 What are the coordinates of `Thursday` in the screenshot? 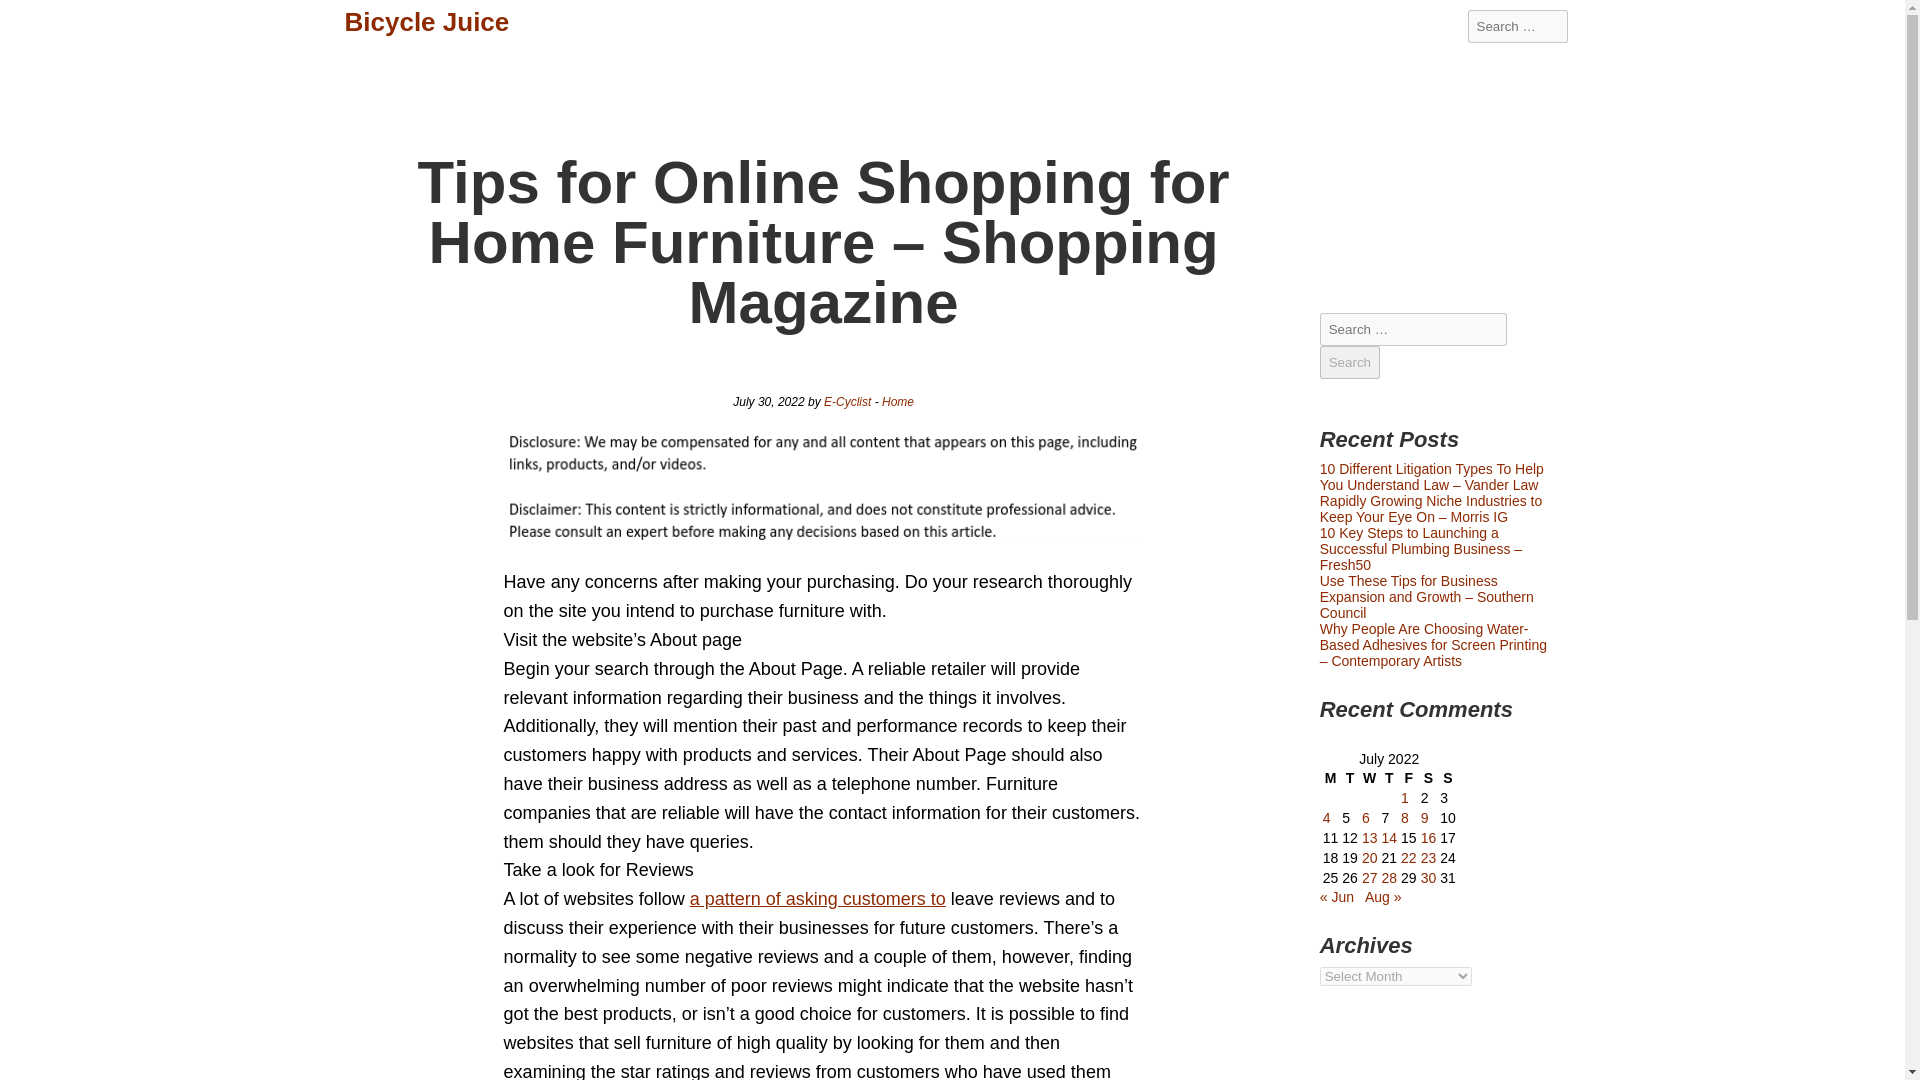 It's located at (1388, 778).